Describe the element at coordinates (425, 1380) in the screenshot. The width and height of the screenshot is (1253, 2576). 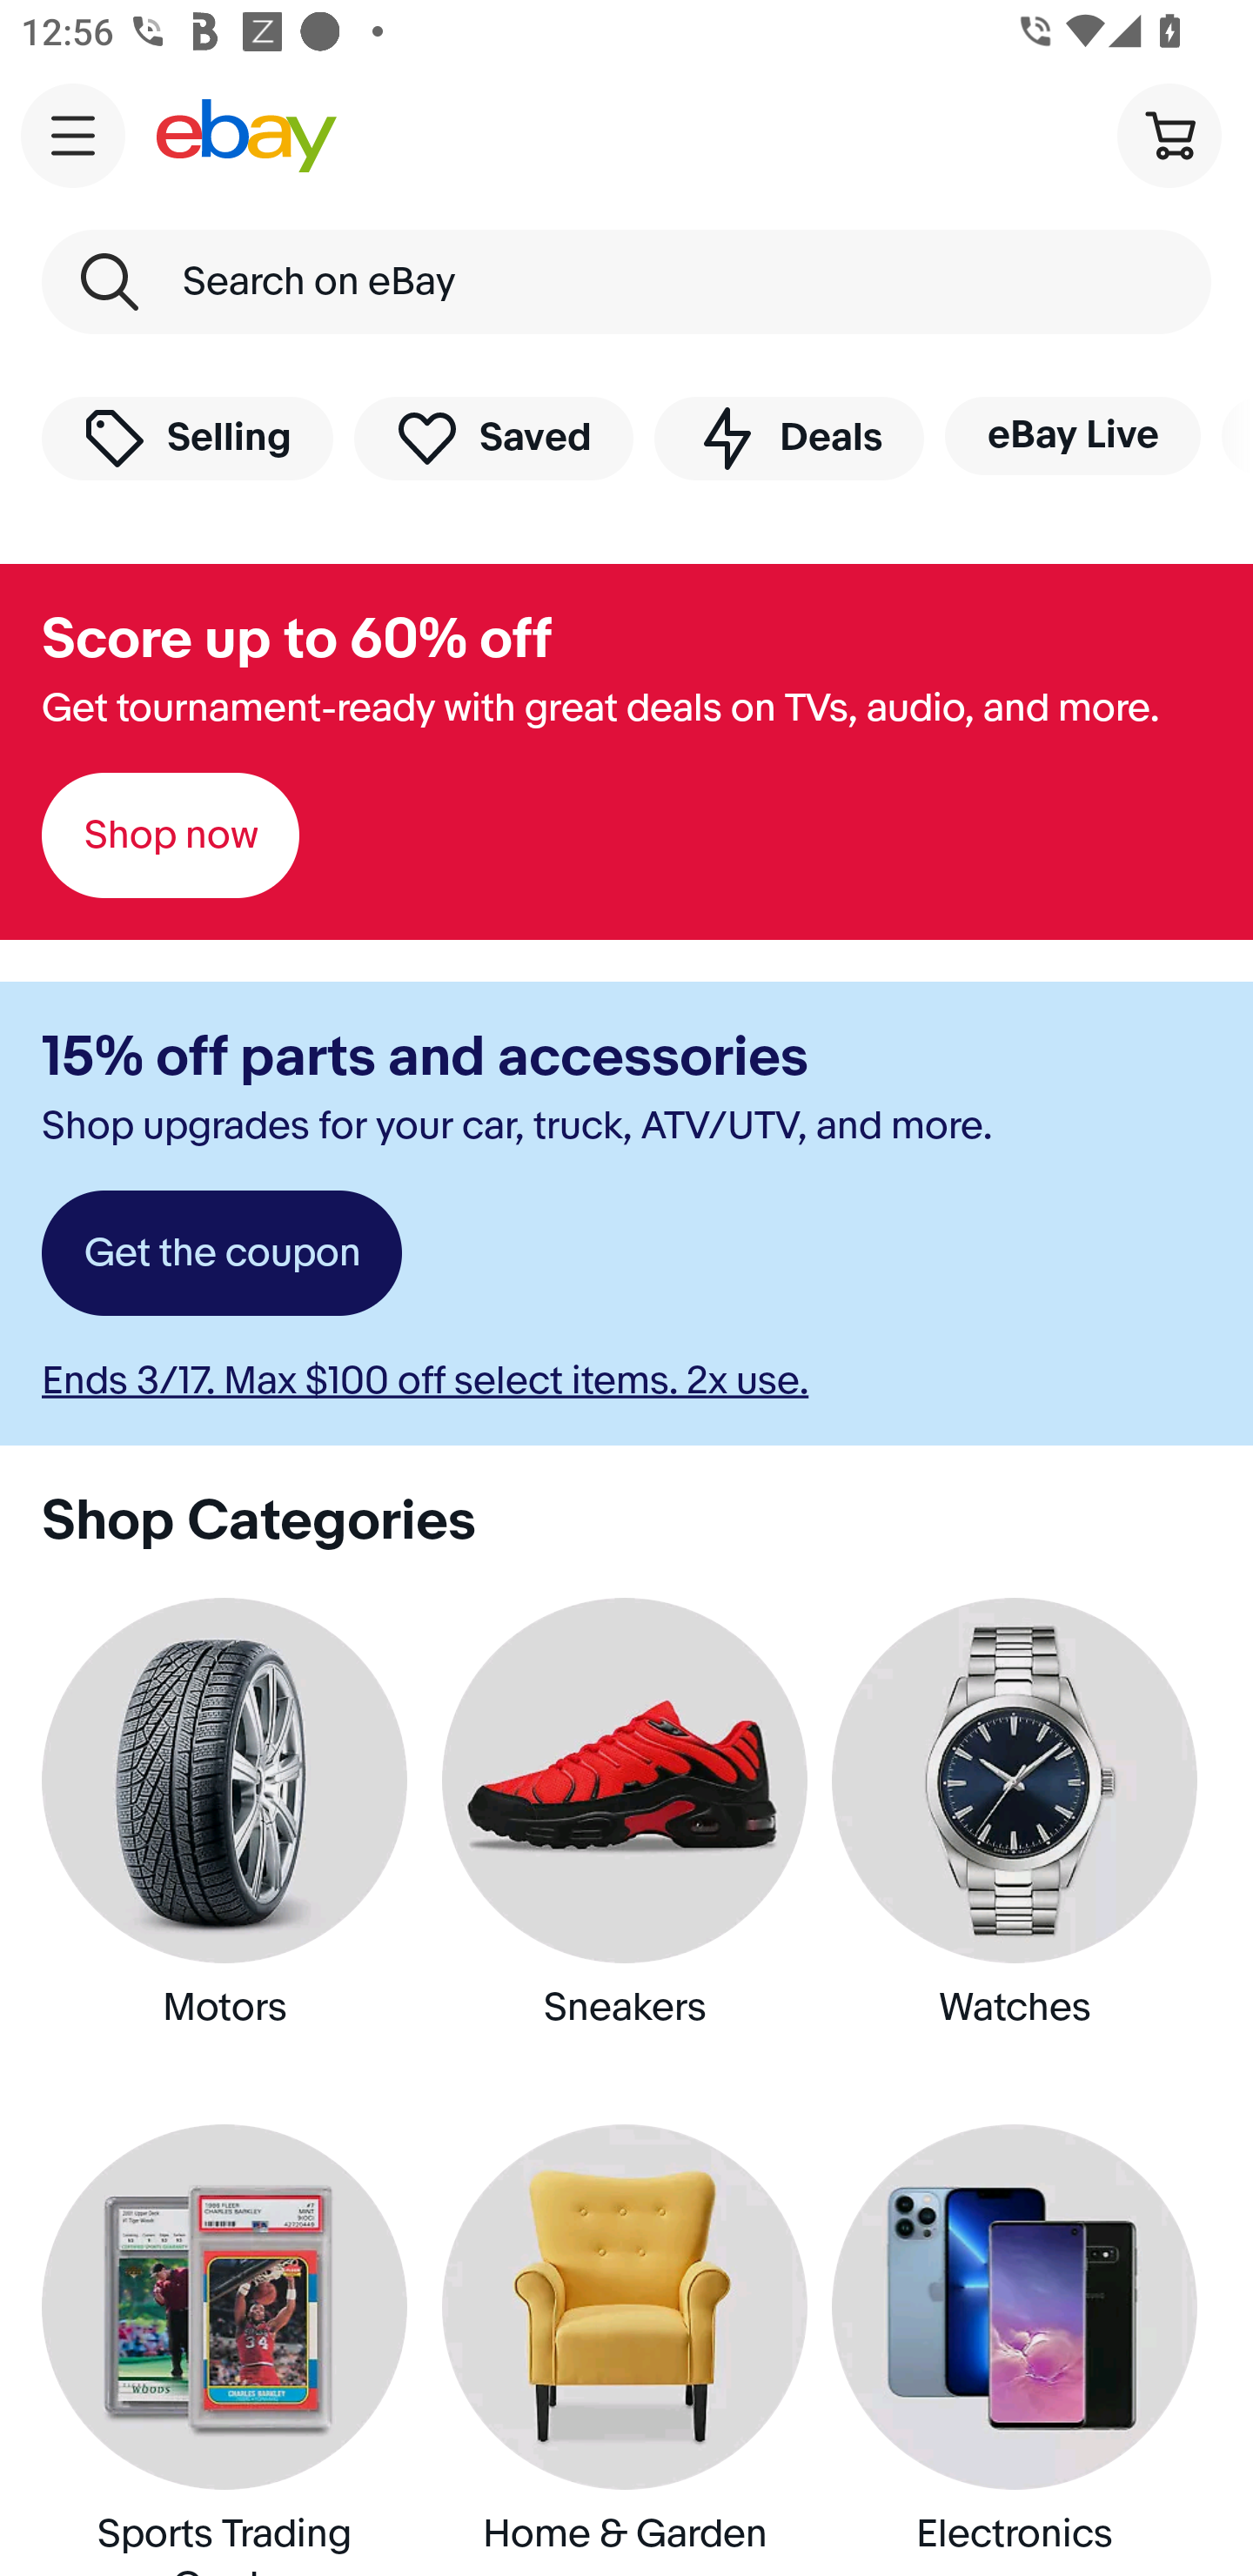
I see `Ends 3/17. Max $100 off select items. 2x use.` at that location.